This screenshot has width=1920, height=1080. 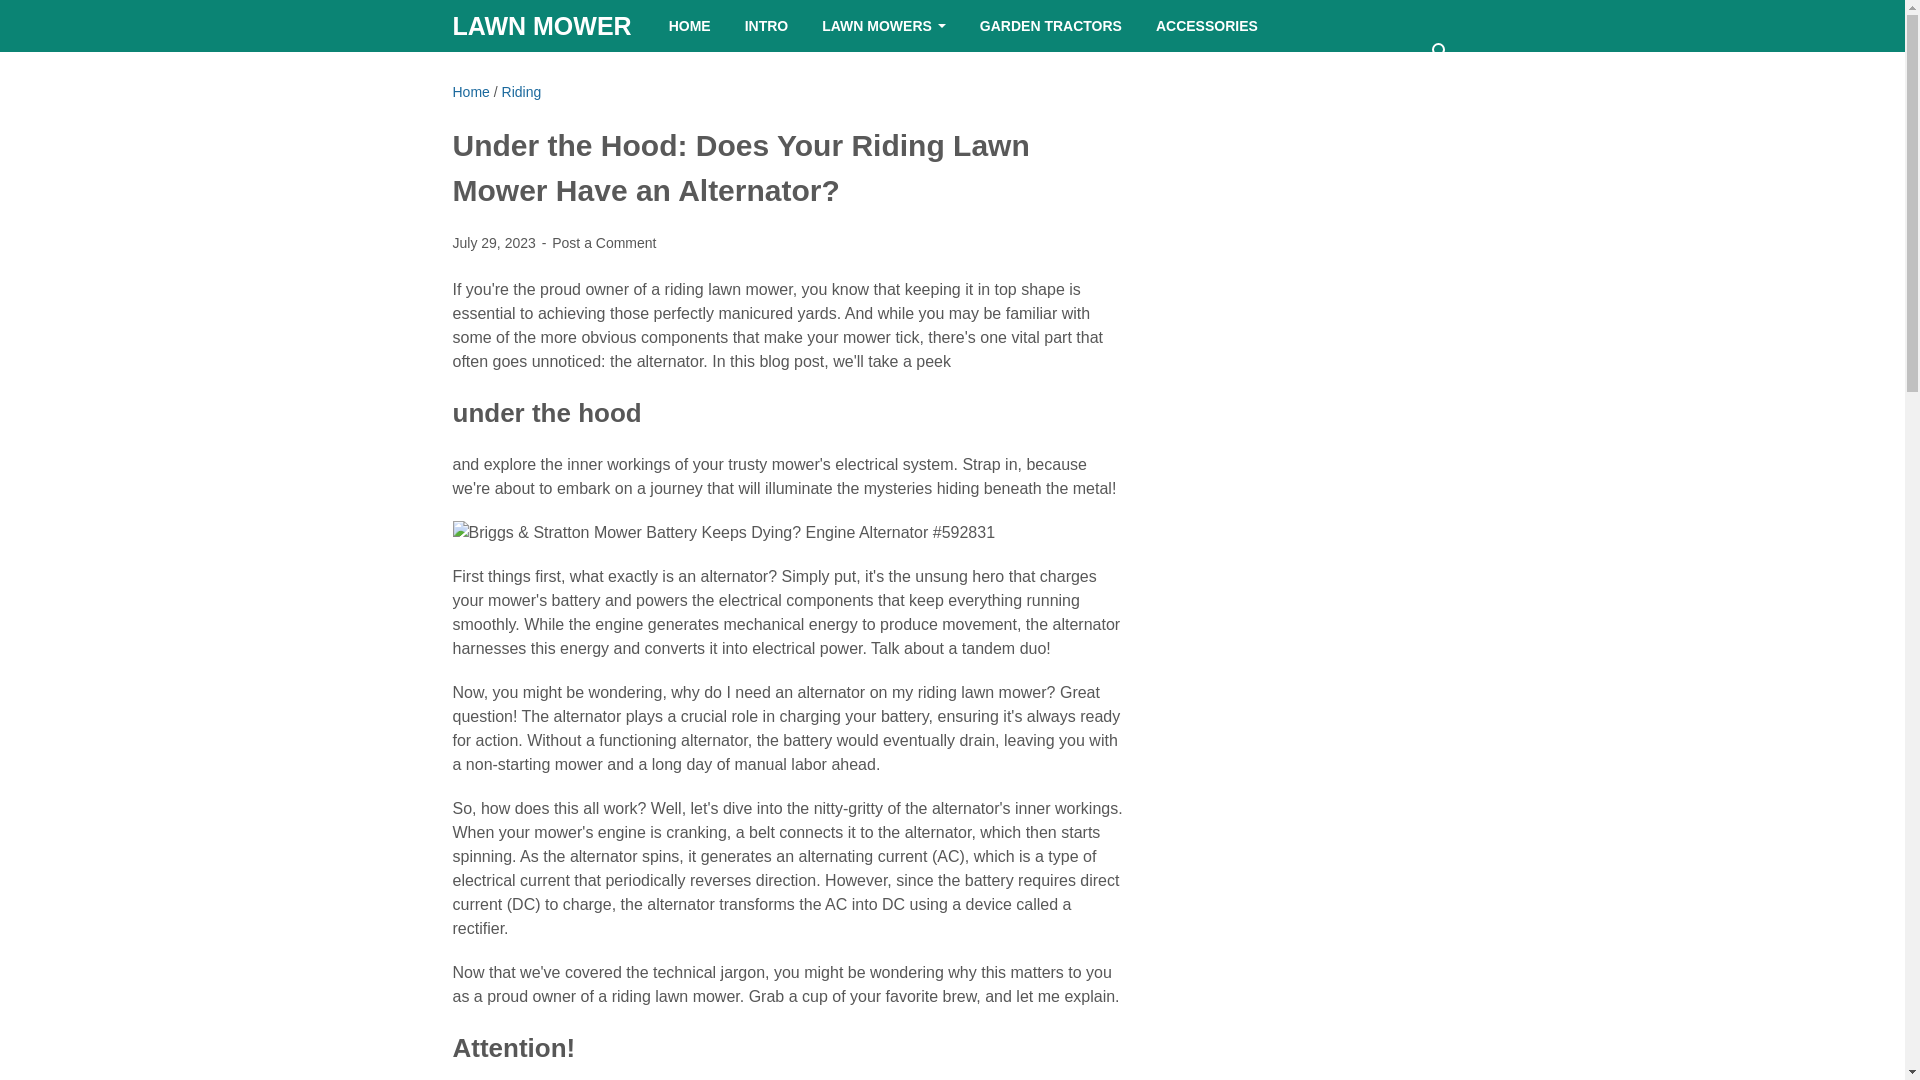 I want to click on Post a Comment, so click(x=604, y=243).